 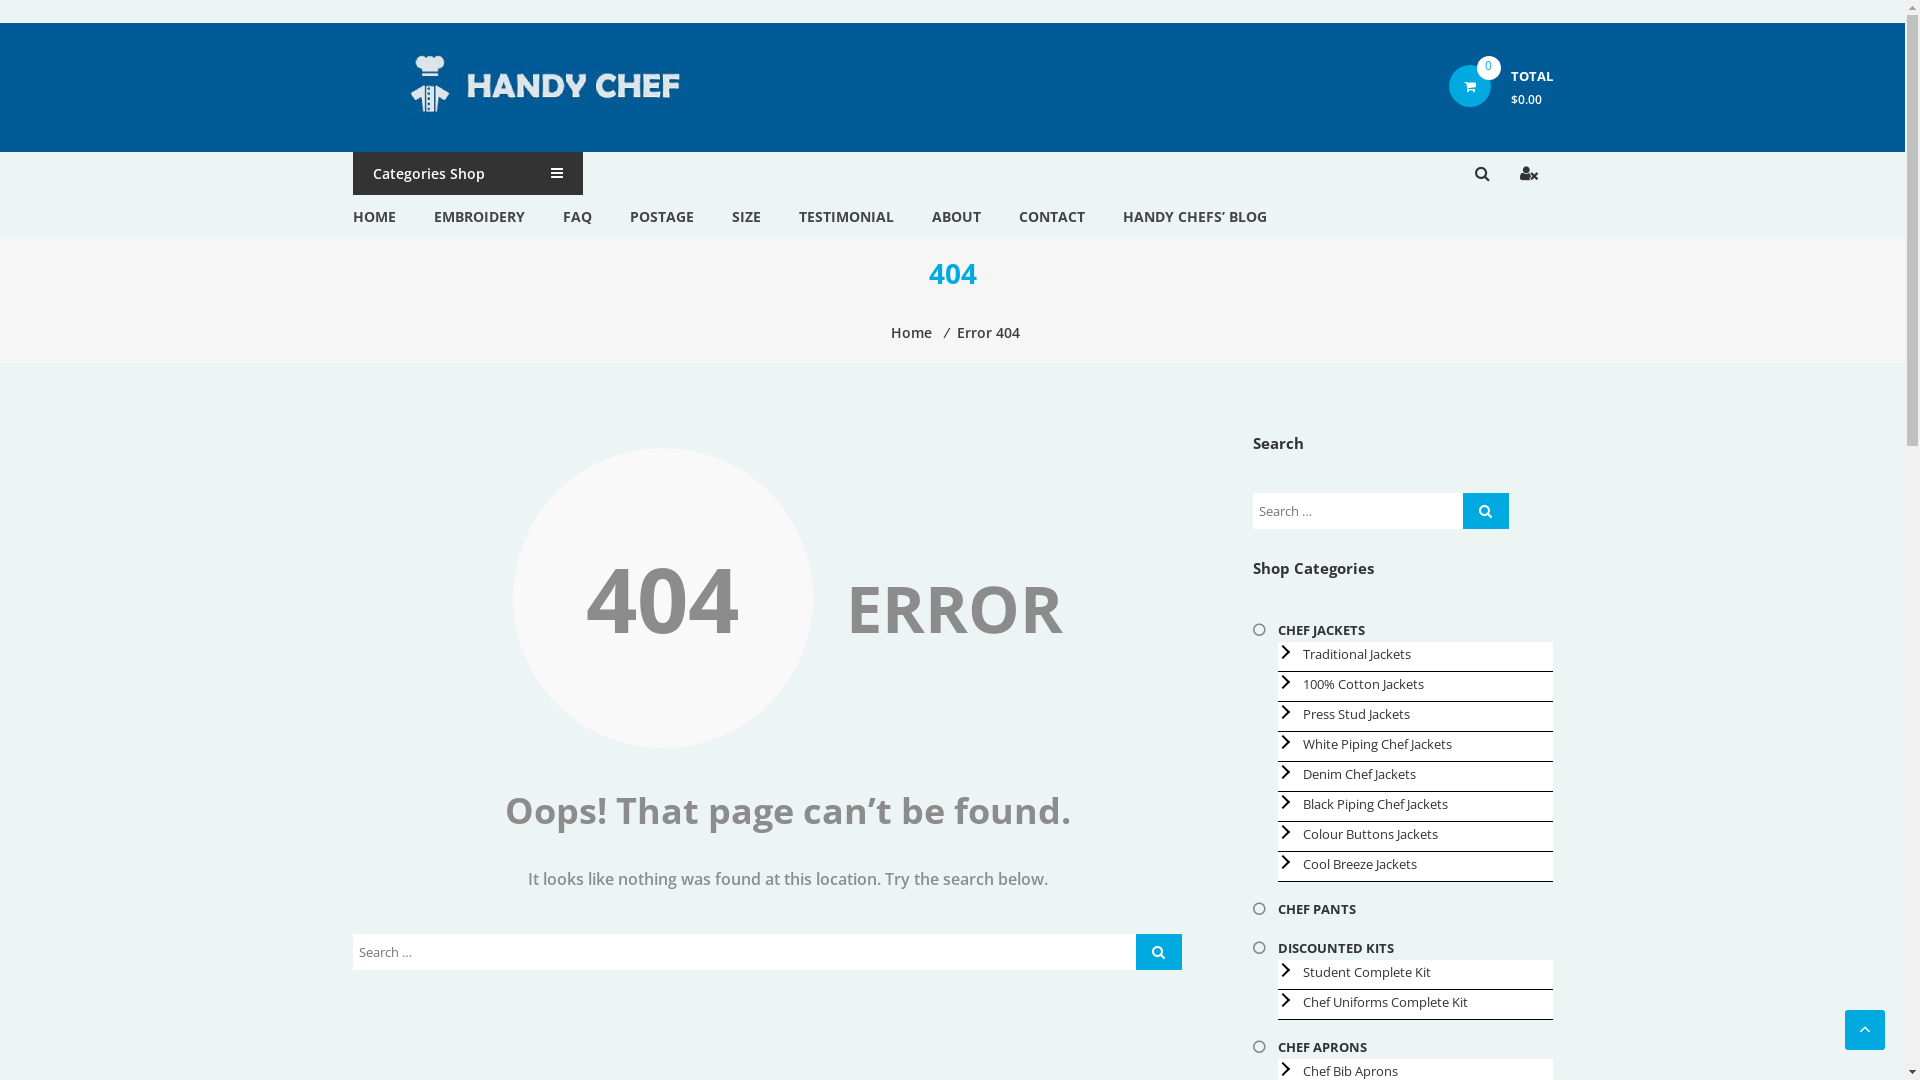 What do you see at coordinates (1050, 216) in the screenshot?
I see `CONTACT` at bounding box center [1050, 216].